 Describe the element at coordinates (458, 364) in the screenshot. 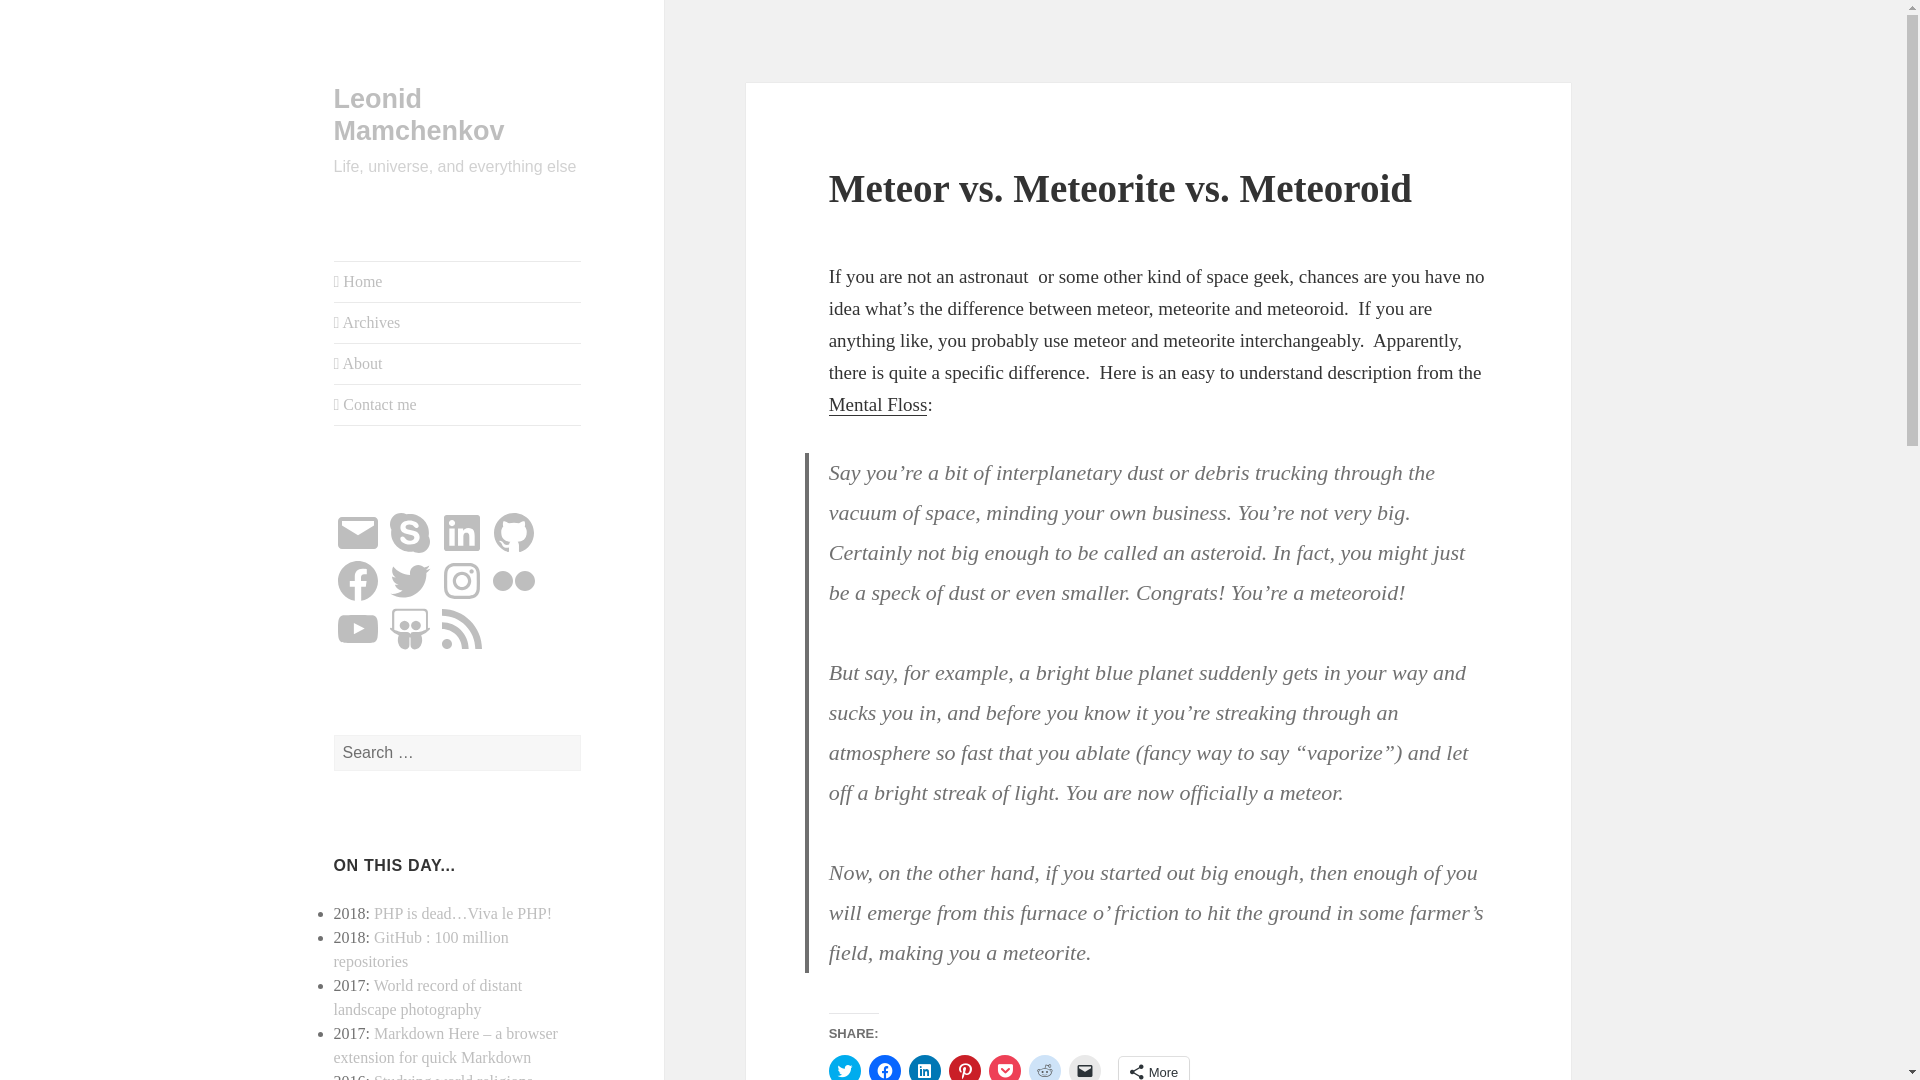

I see `About` at that location.